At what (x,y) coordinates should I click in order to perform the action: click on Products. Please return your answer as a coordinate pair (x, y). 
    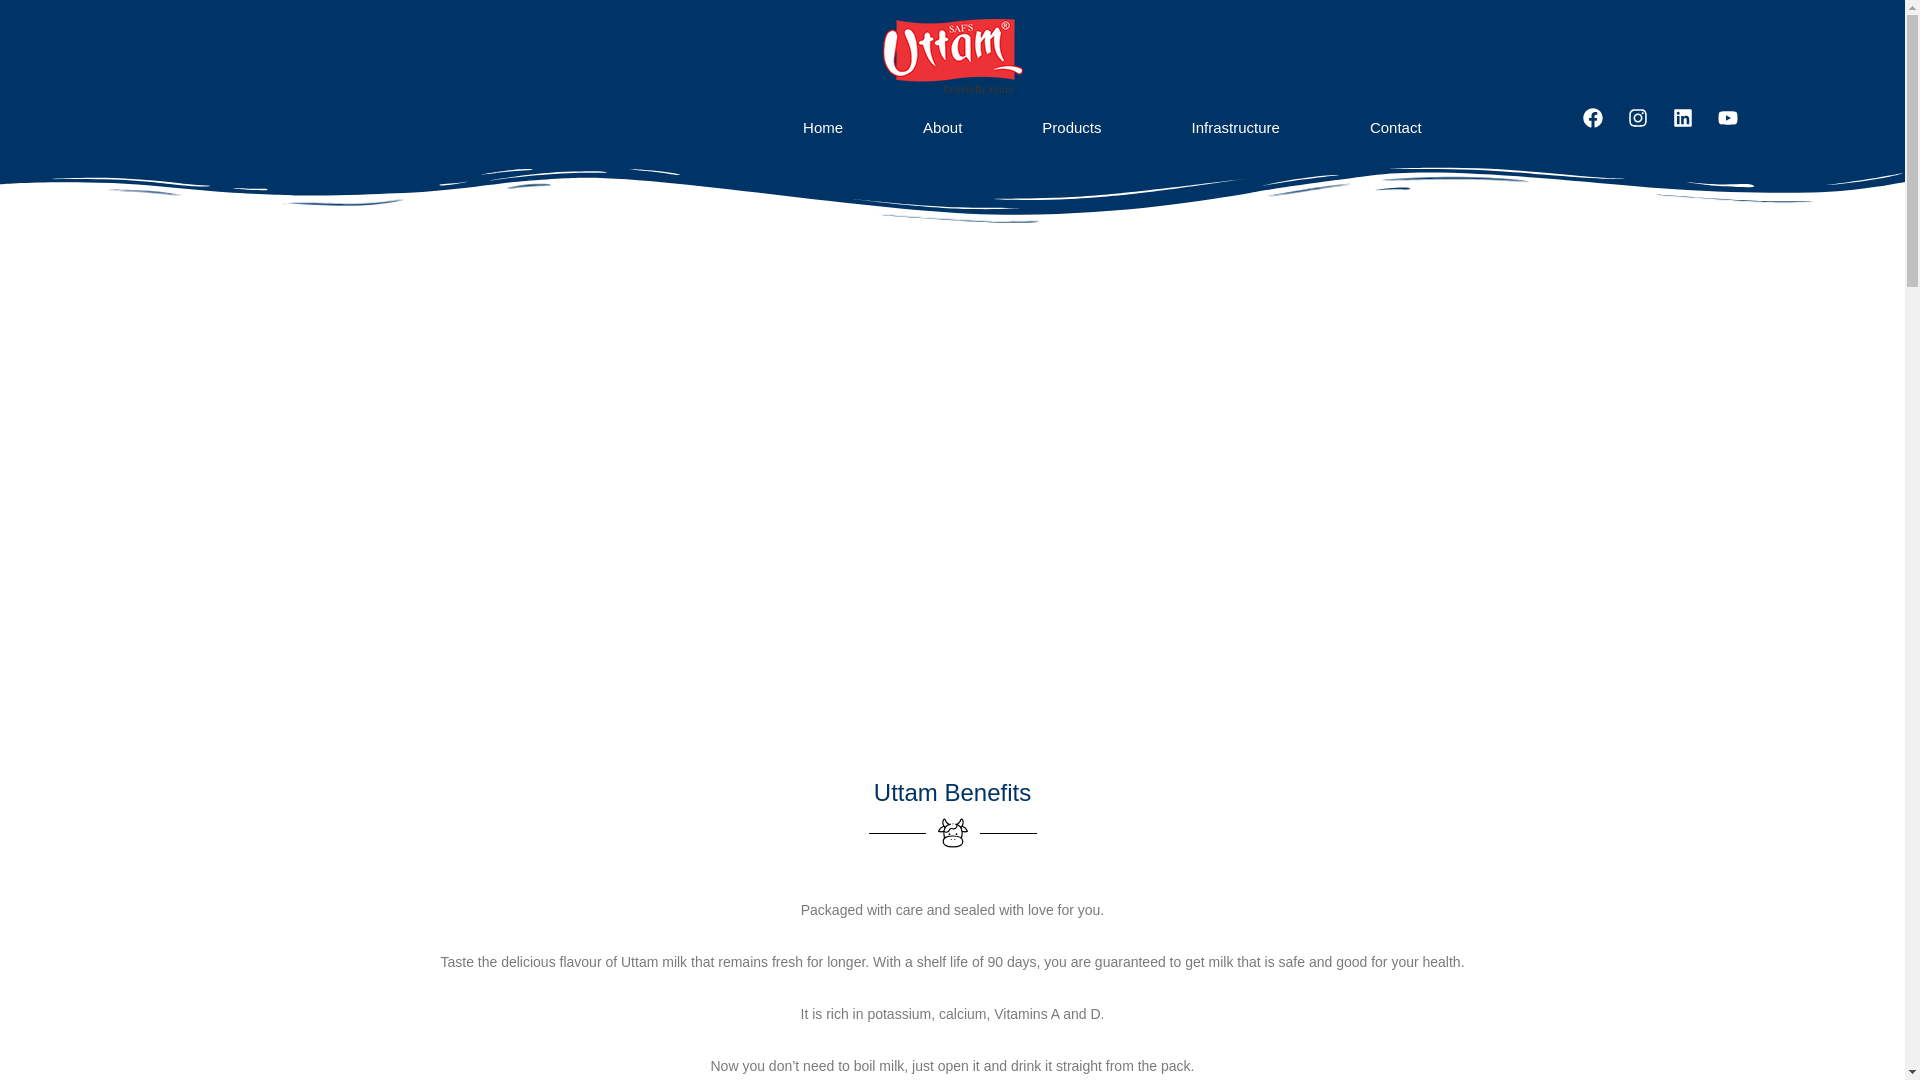
    Looking at the image, I should click on (1076, 127).